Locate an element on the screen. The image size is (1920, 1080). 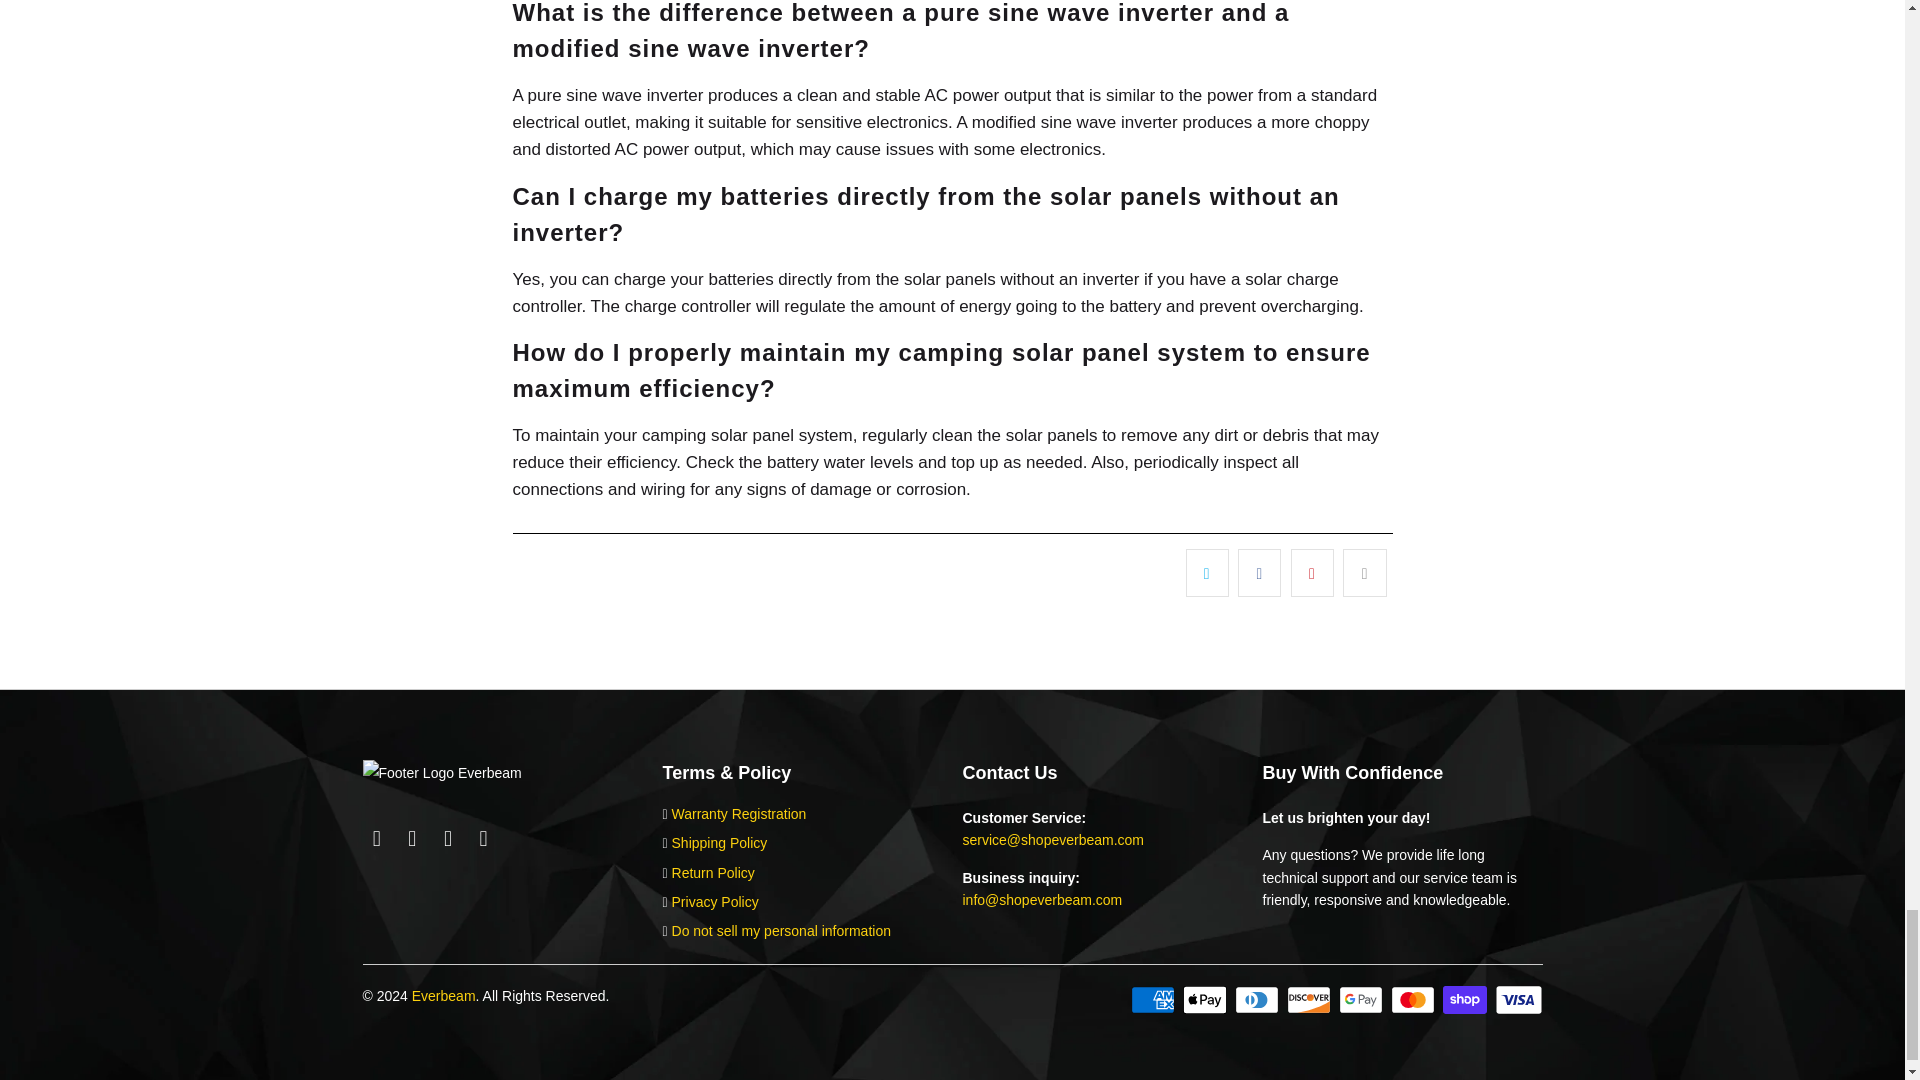
Discover is located at coordinates (1310, 1000).